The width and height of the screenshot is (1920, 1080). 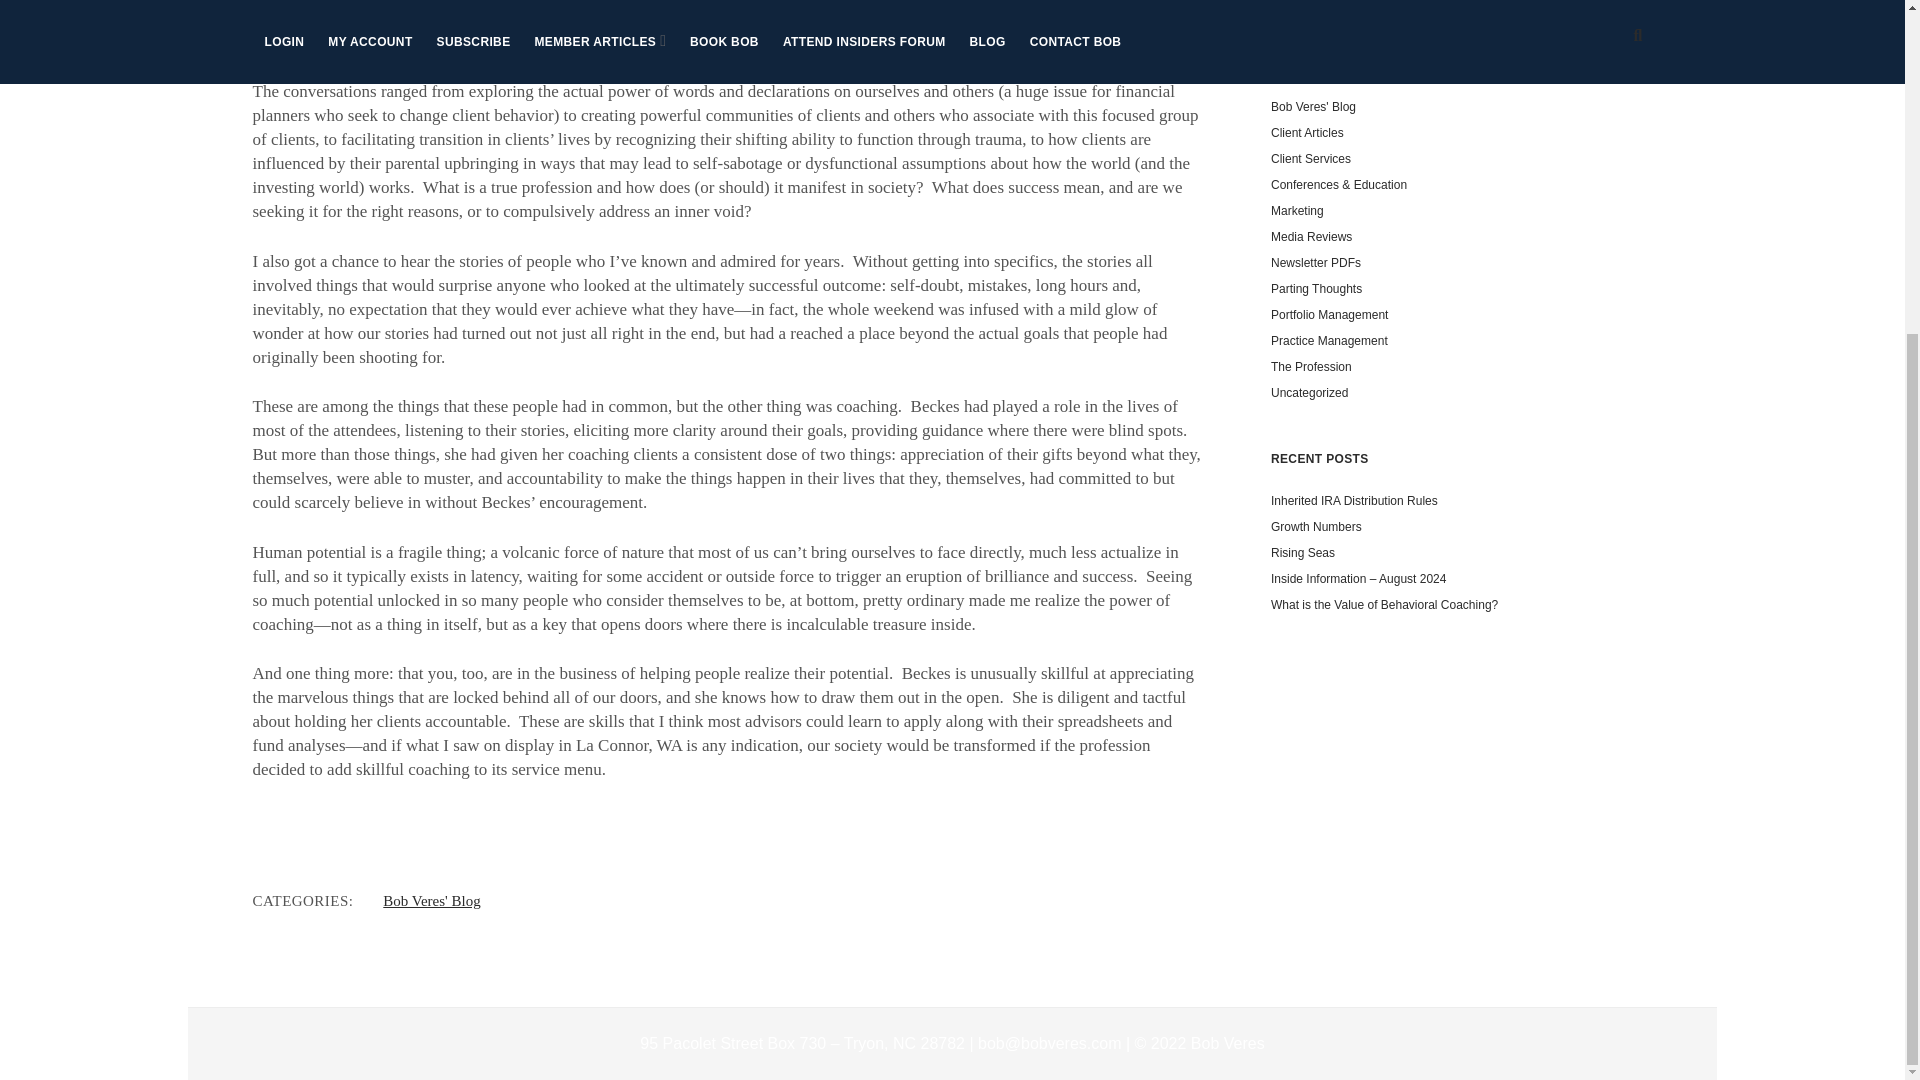 I want to click on Portfolio Management, so click(x=1330, y=314).